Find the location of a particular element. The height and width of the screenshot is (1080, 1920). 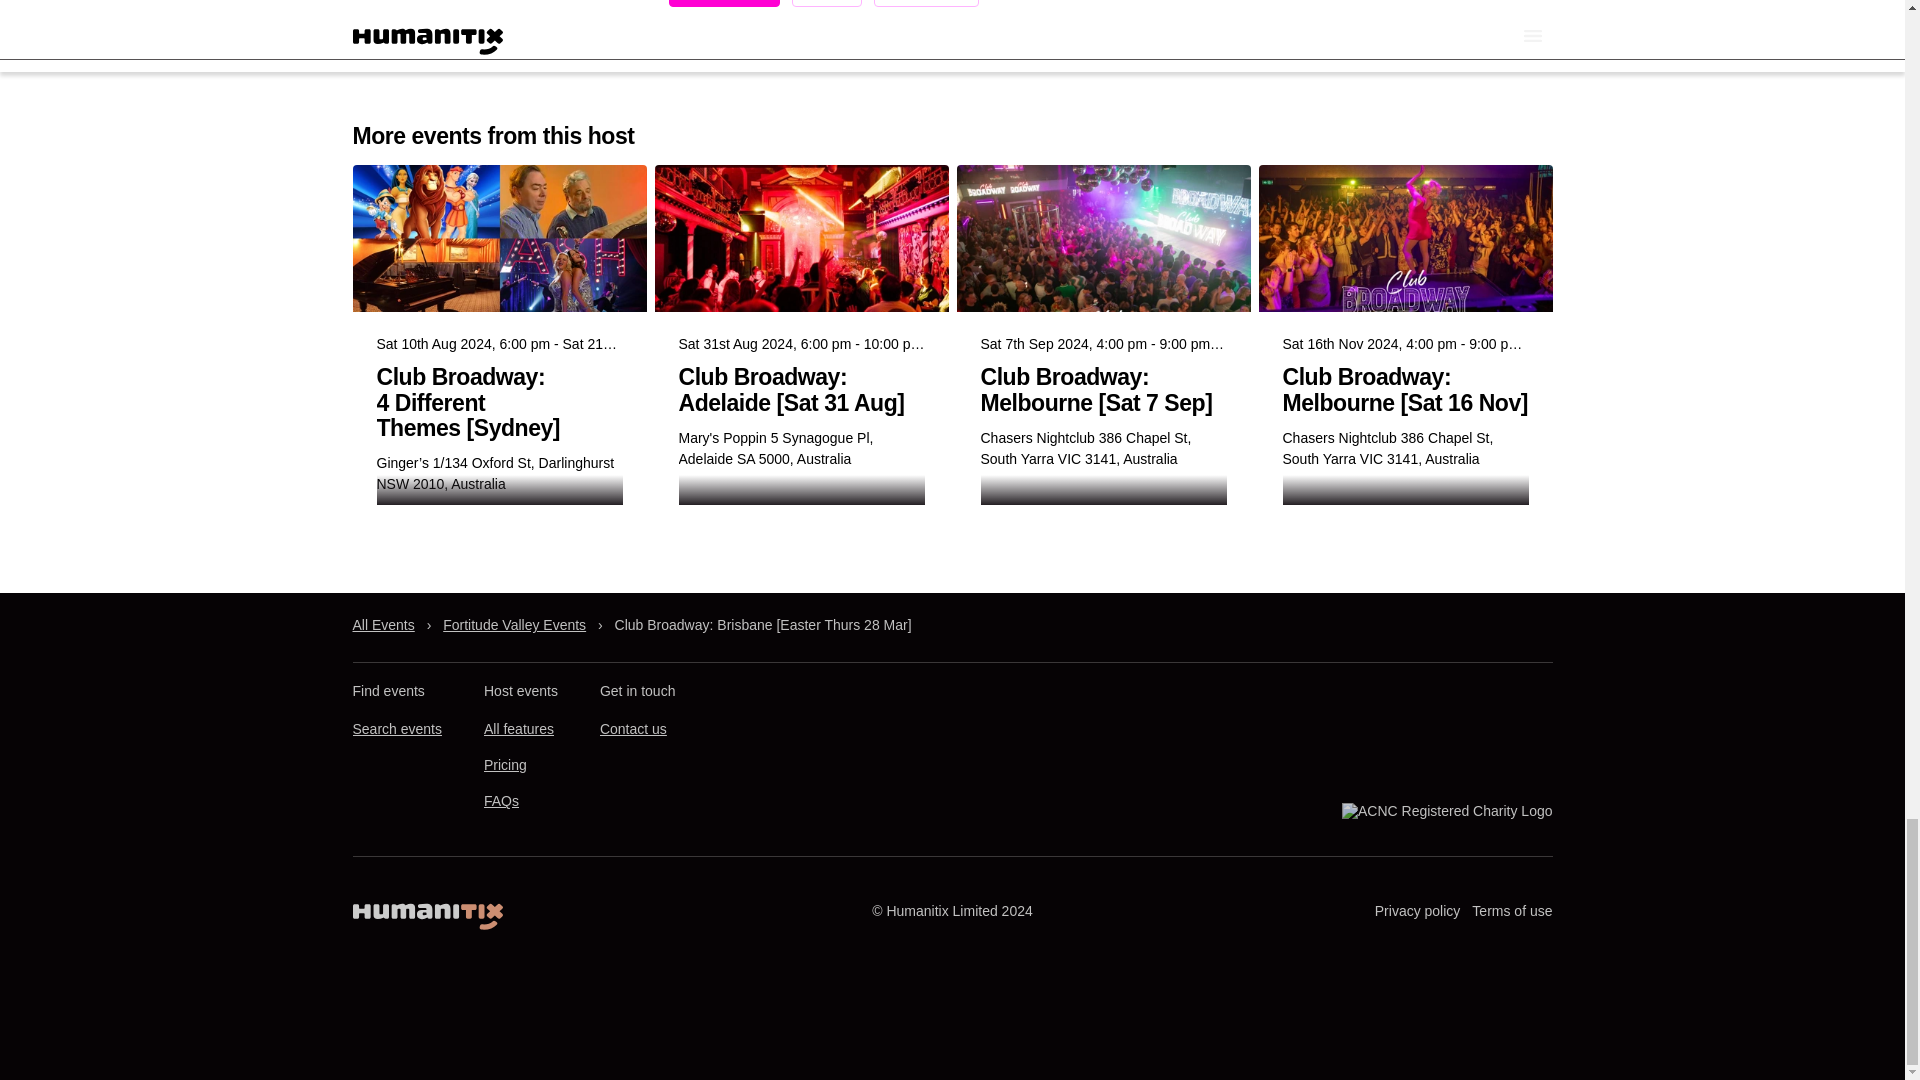

Contact host is located at coordinates (724, 3).